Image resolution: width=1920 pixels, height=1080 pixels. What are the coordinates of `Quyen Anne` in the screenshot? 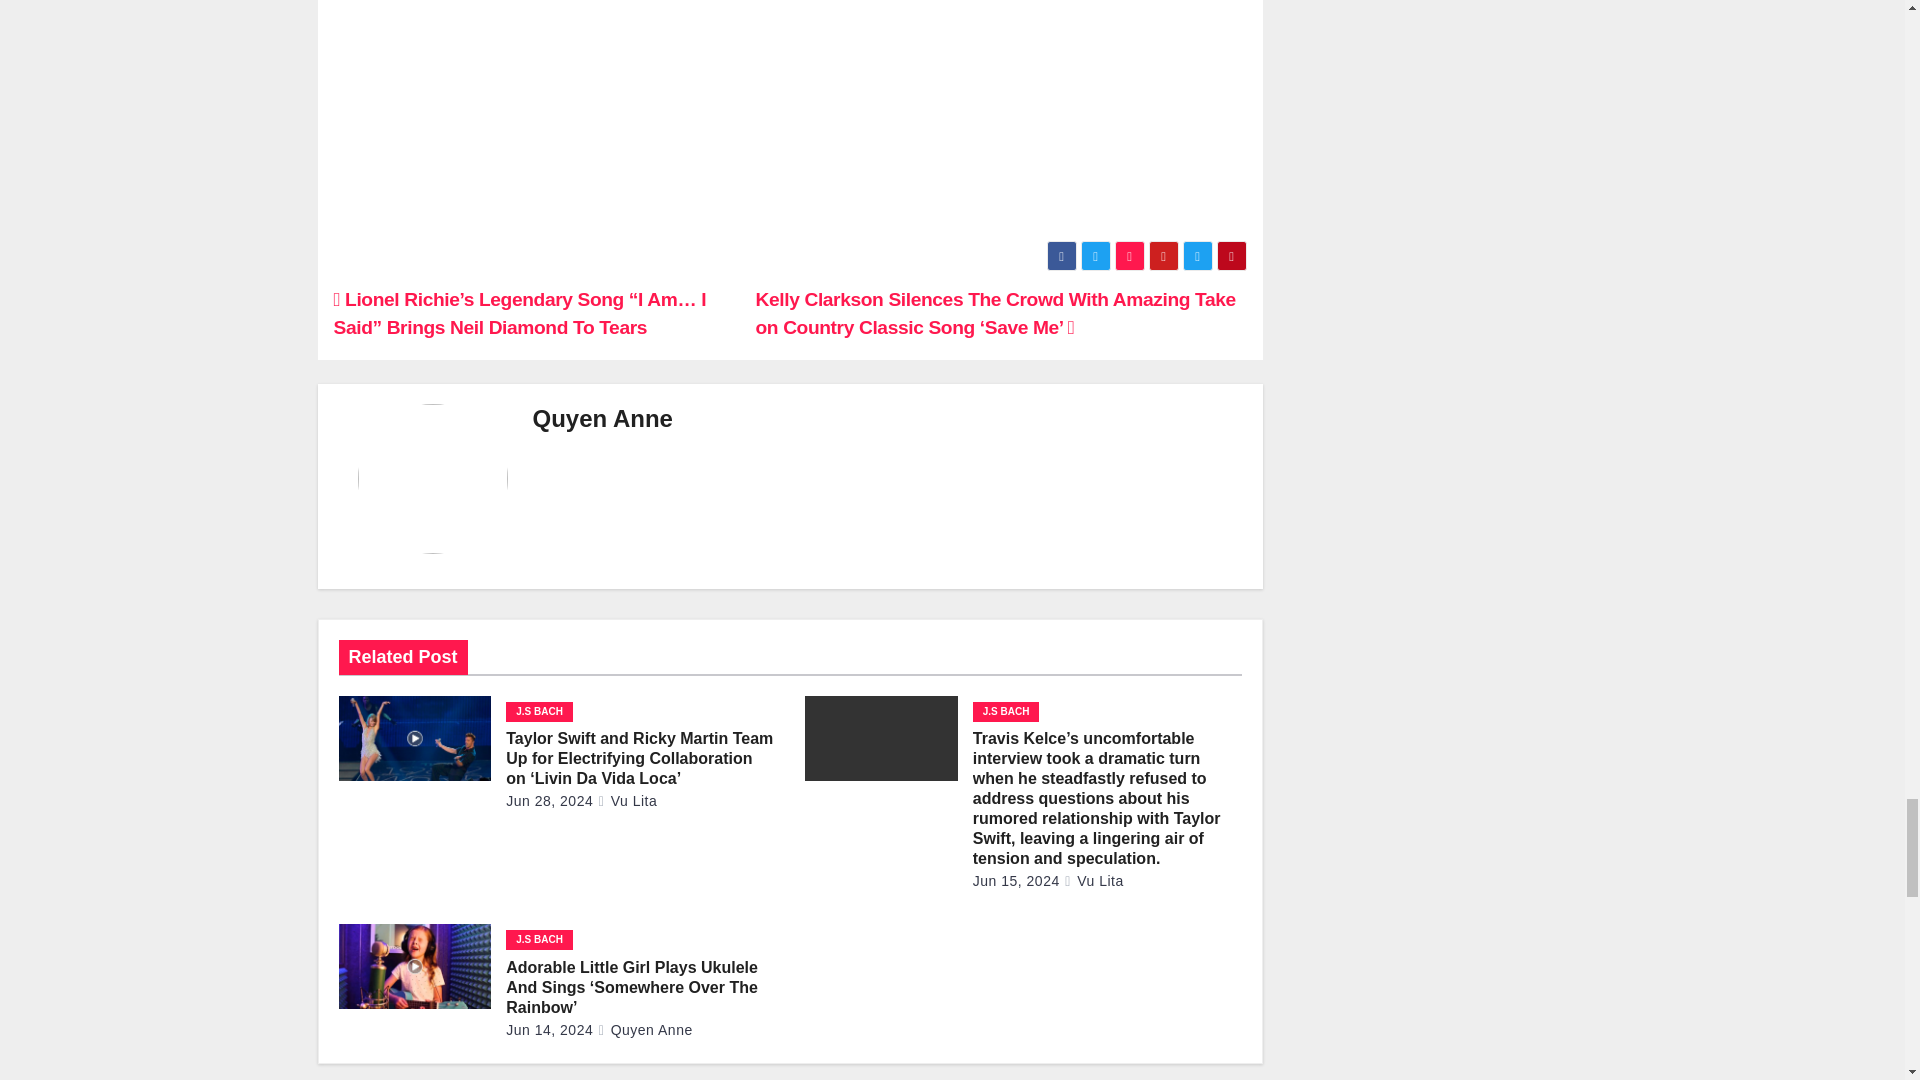 It's located at (602, 418).